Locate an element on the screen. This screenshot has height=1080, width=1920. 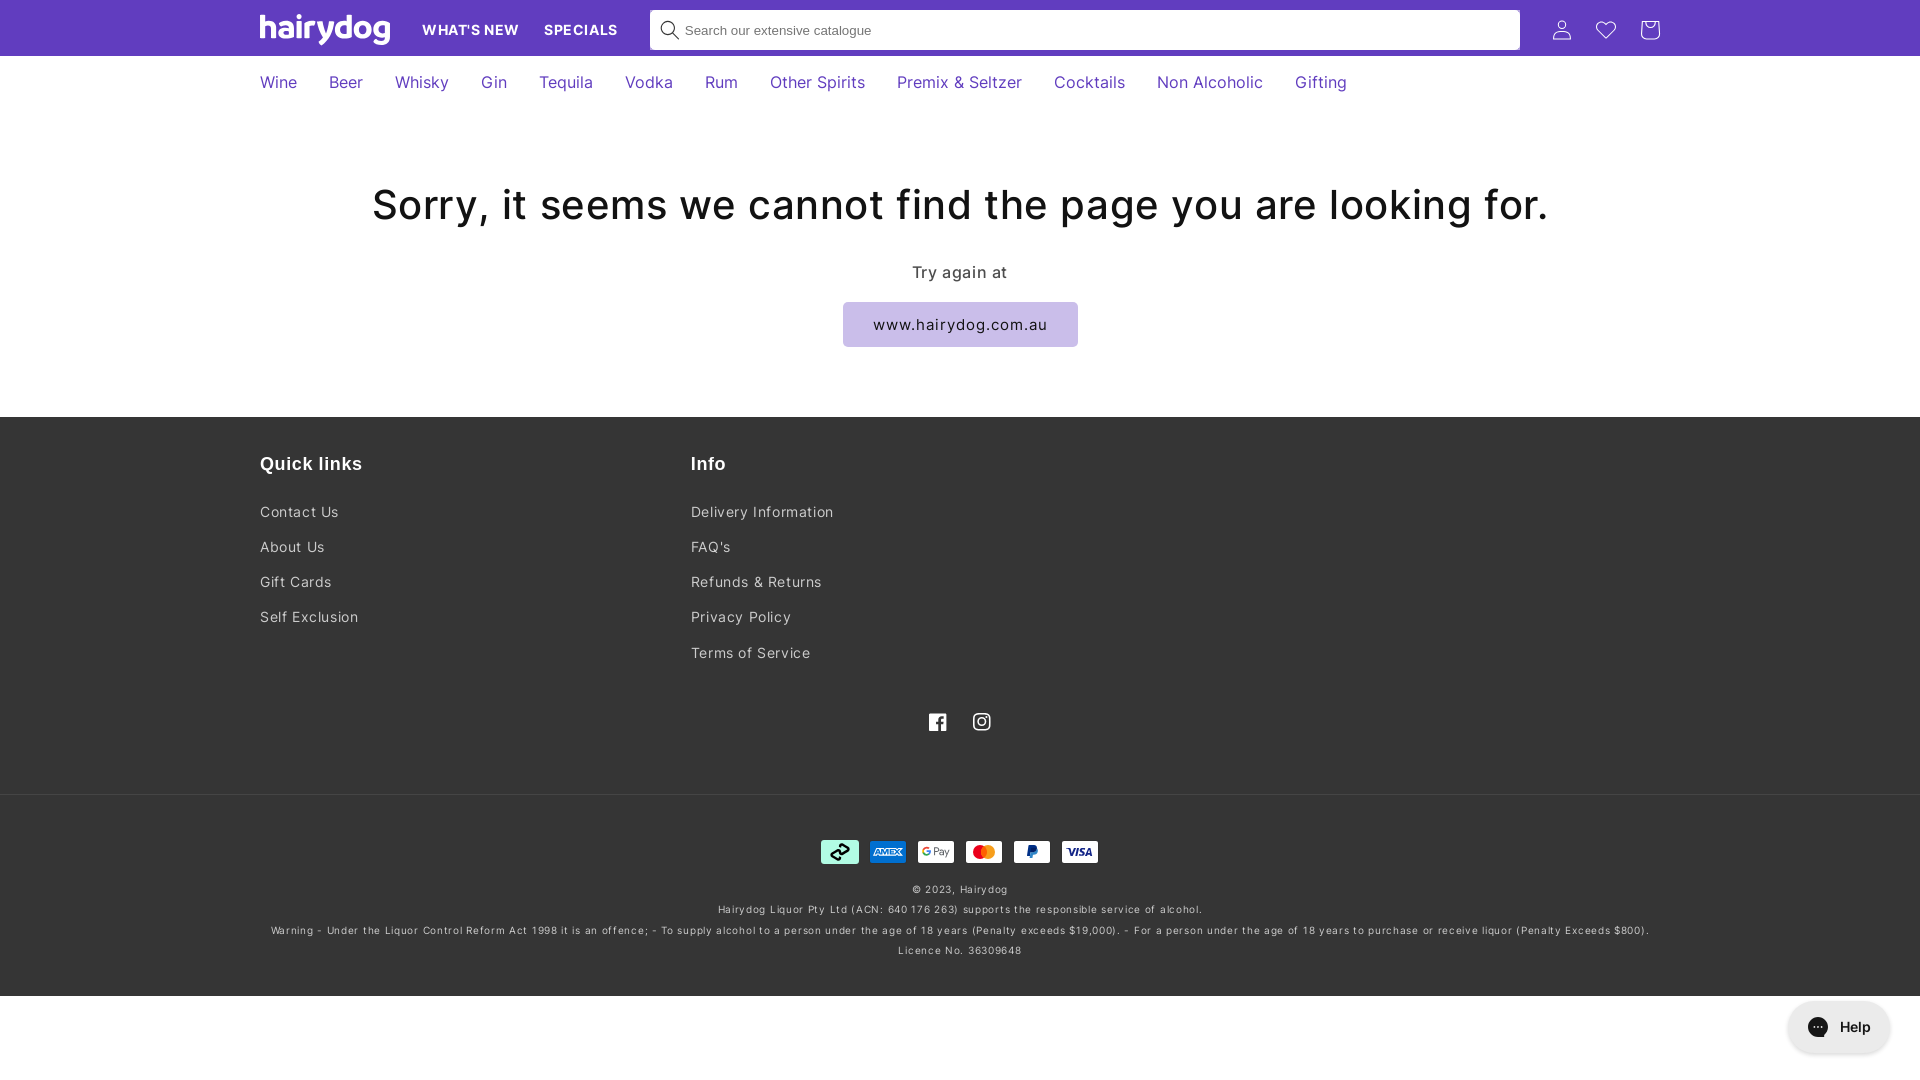
Gorgias live chat messenger is located at coordinates (1839, 1027).